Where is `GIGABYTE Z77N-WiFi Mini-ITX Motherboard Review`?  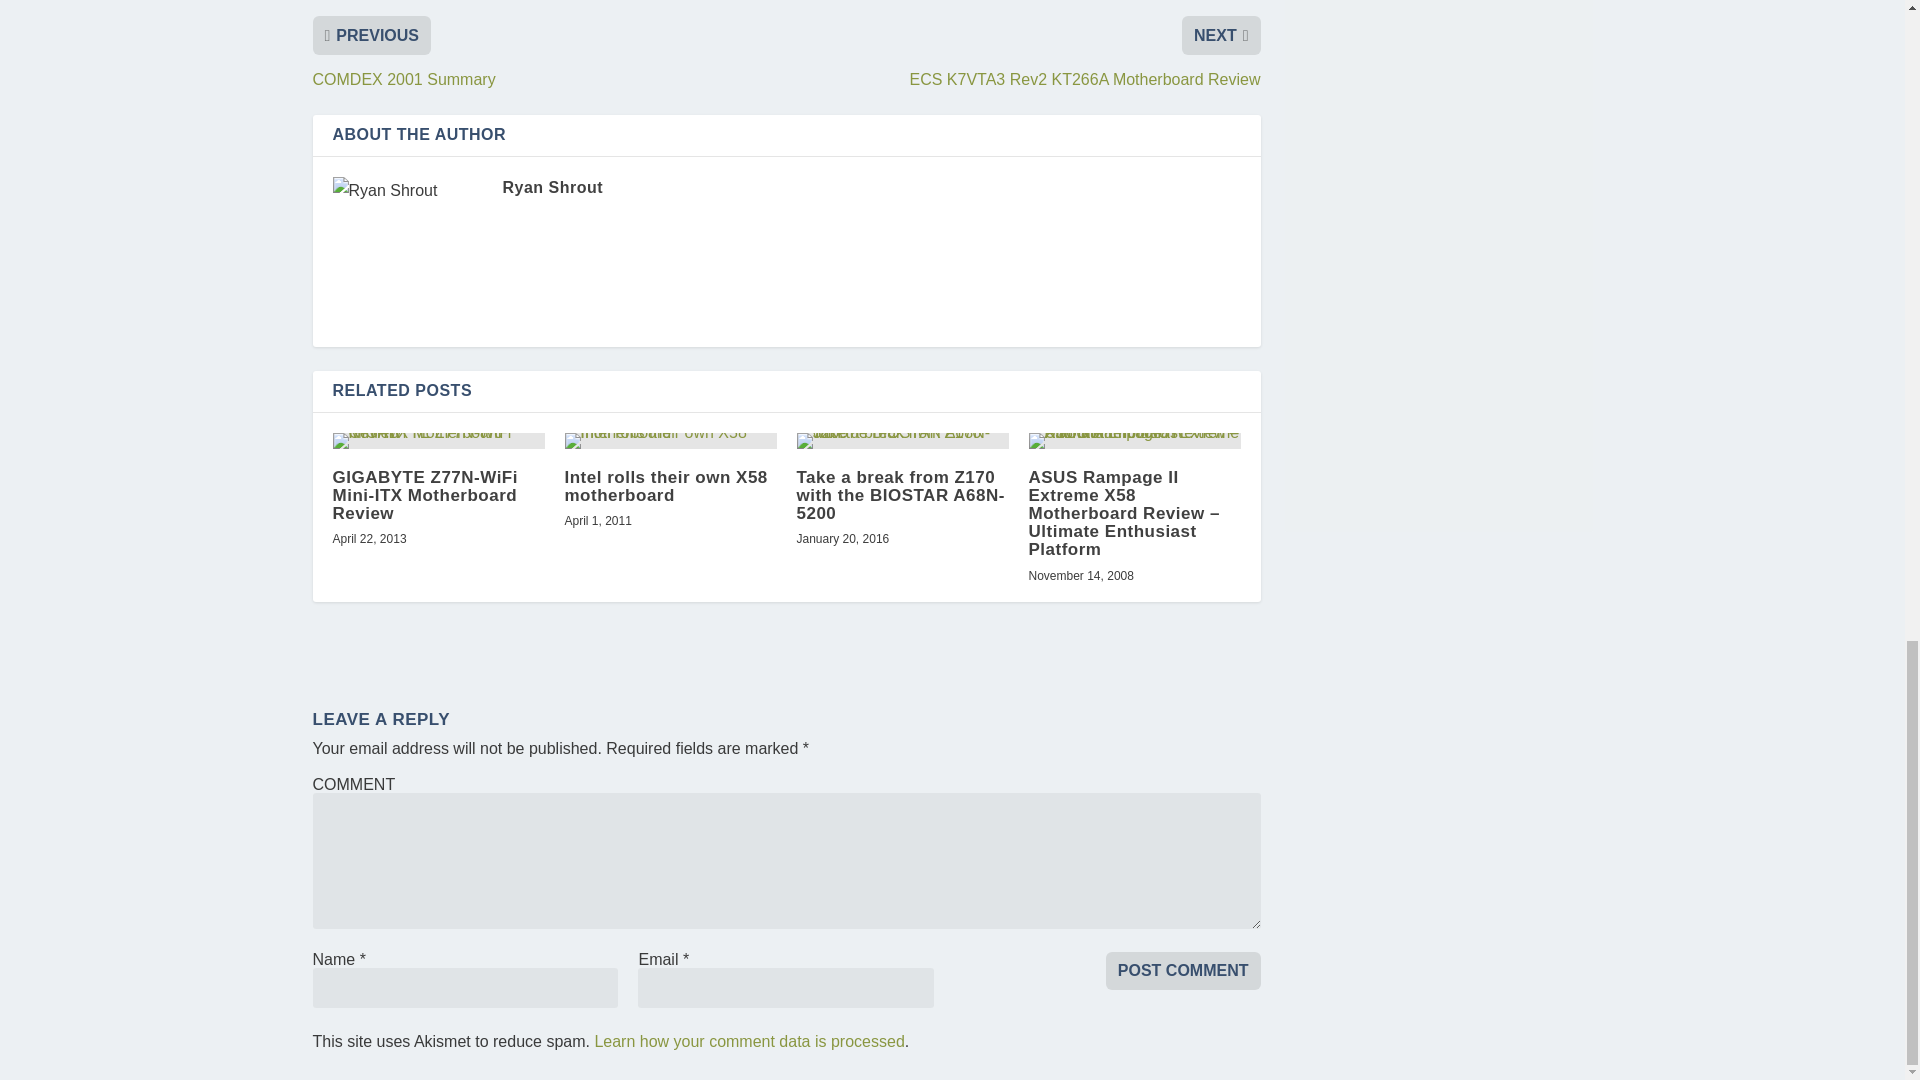
GIGABYTE Z77N-WiFi Mini-ITX Motherboard Review is located at coordinates (438, 441).